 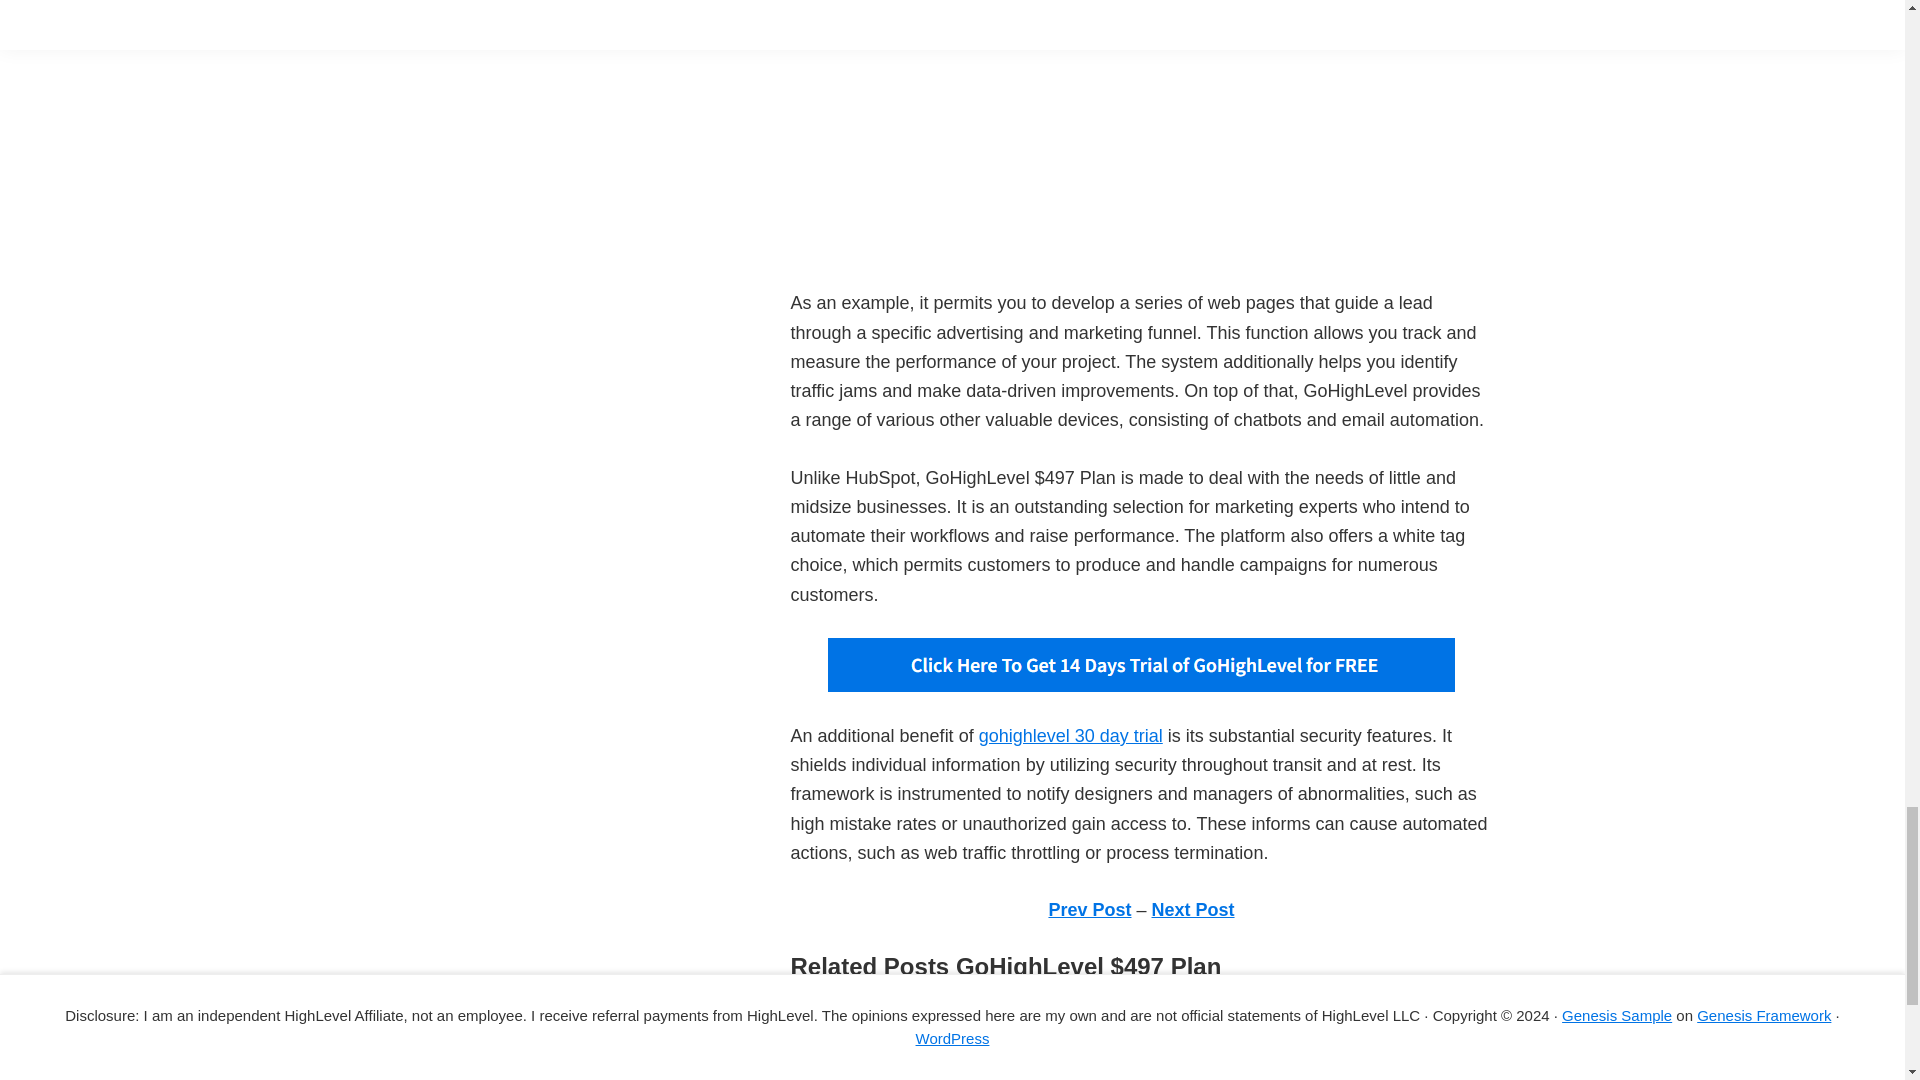 What do you see at coordinates (883, 1072) in the screenshot?
I see `GoHighLevel Facebook` at bounding box center [883, 1072].